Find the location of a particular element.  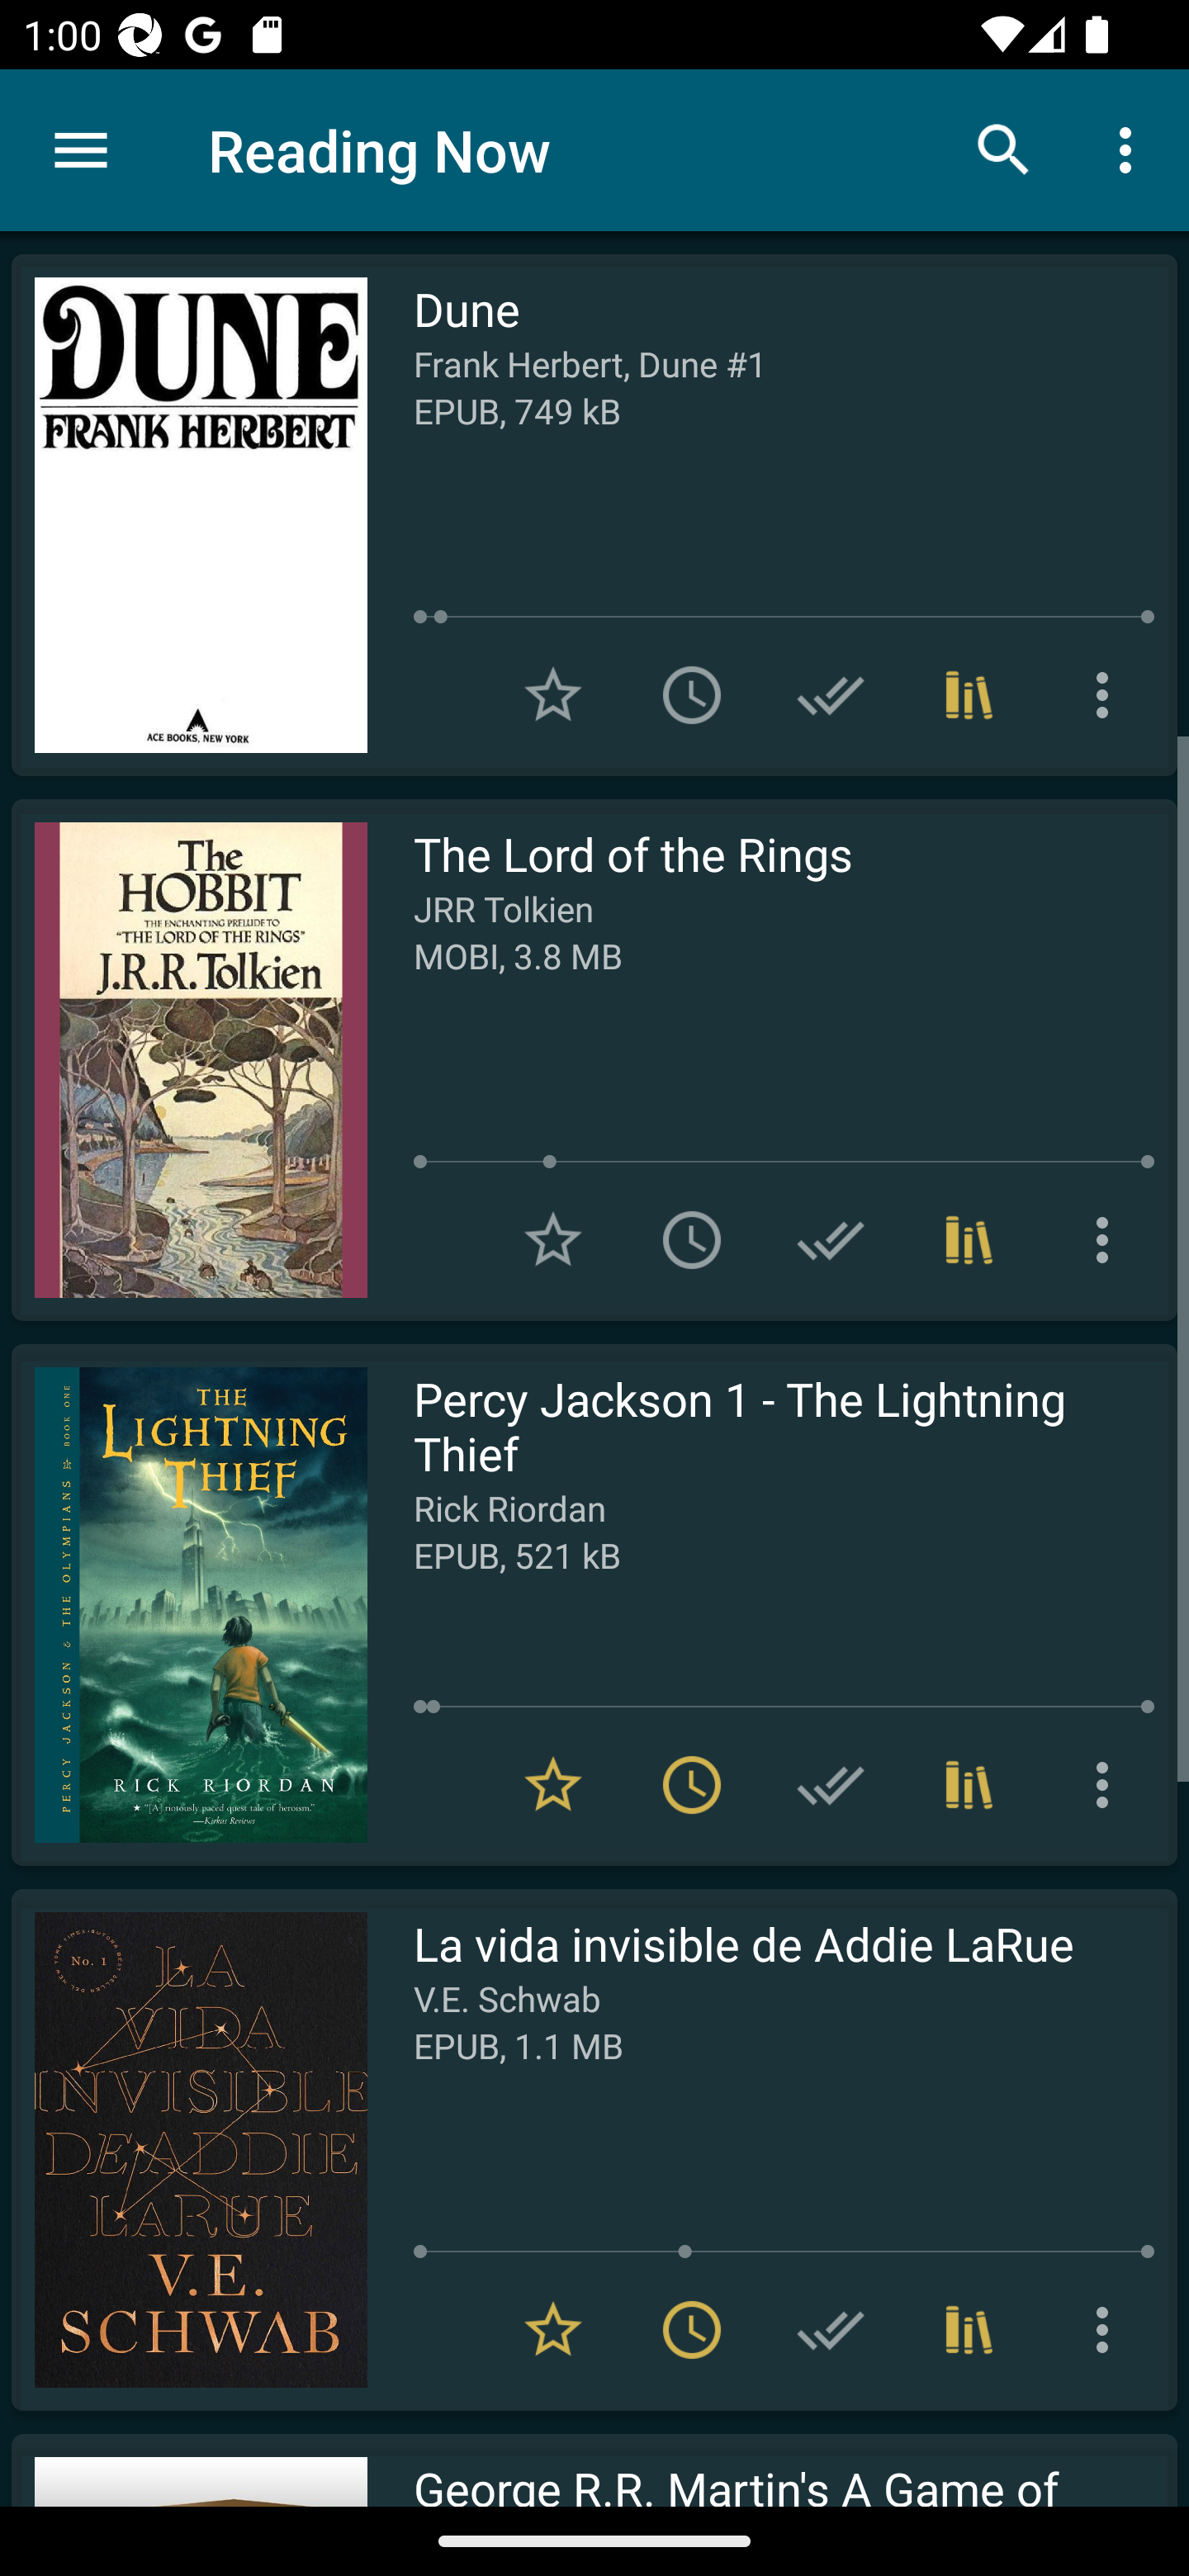

Remove from Favorites is located at coordinates (553, 2330).